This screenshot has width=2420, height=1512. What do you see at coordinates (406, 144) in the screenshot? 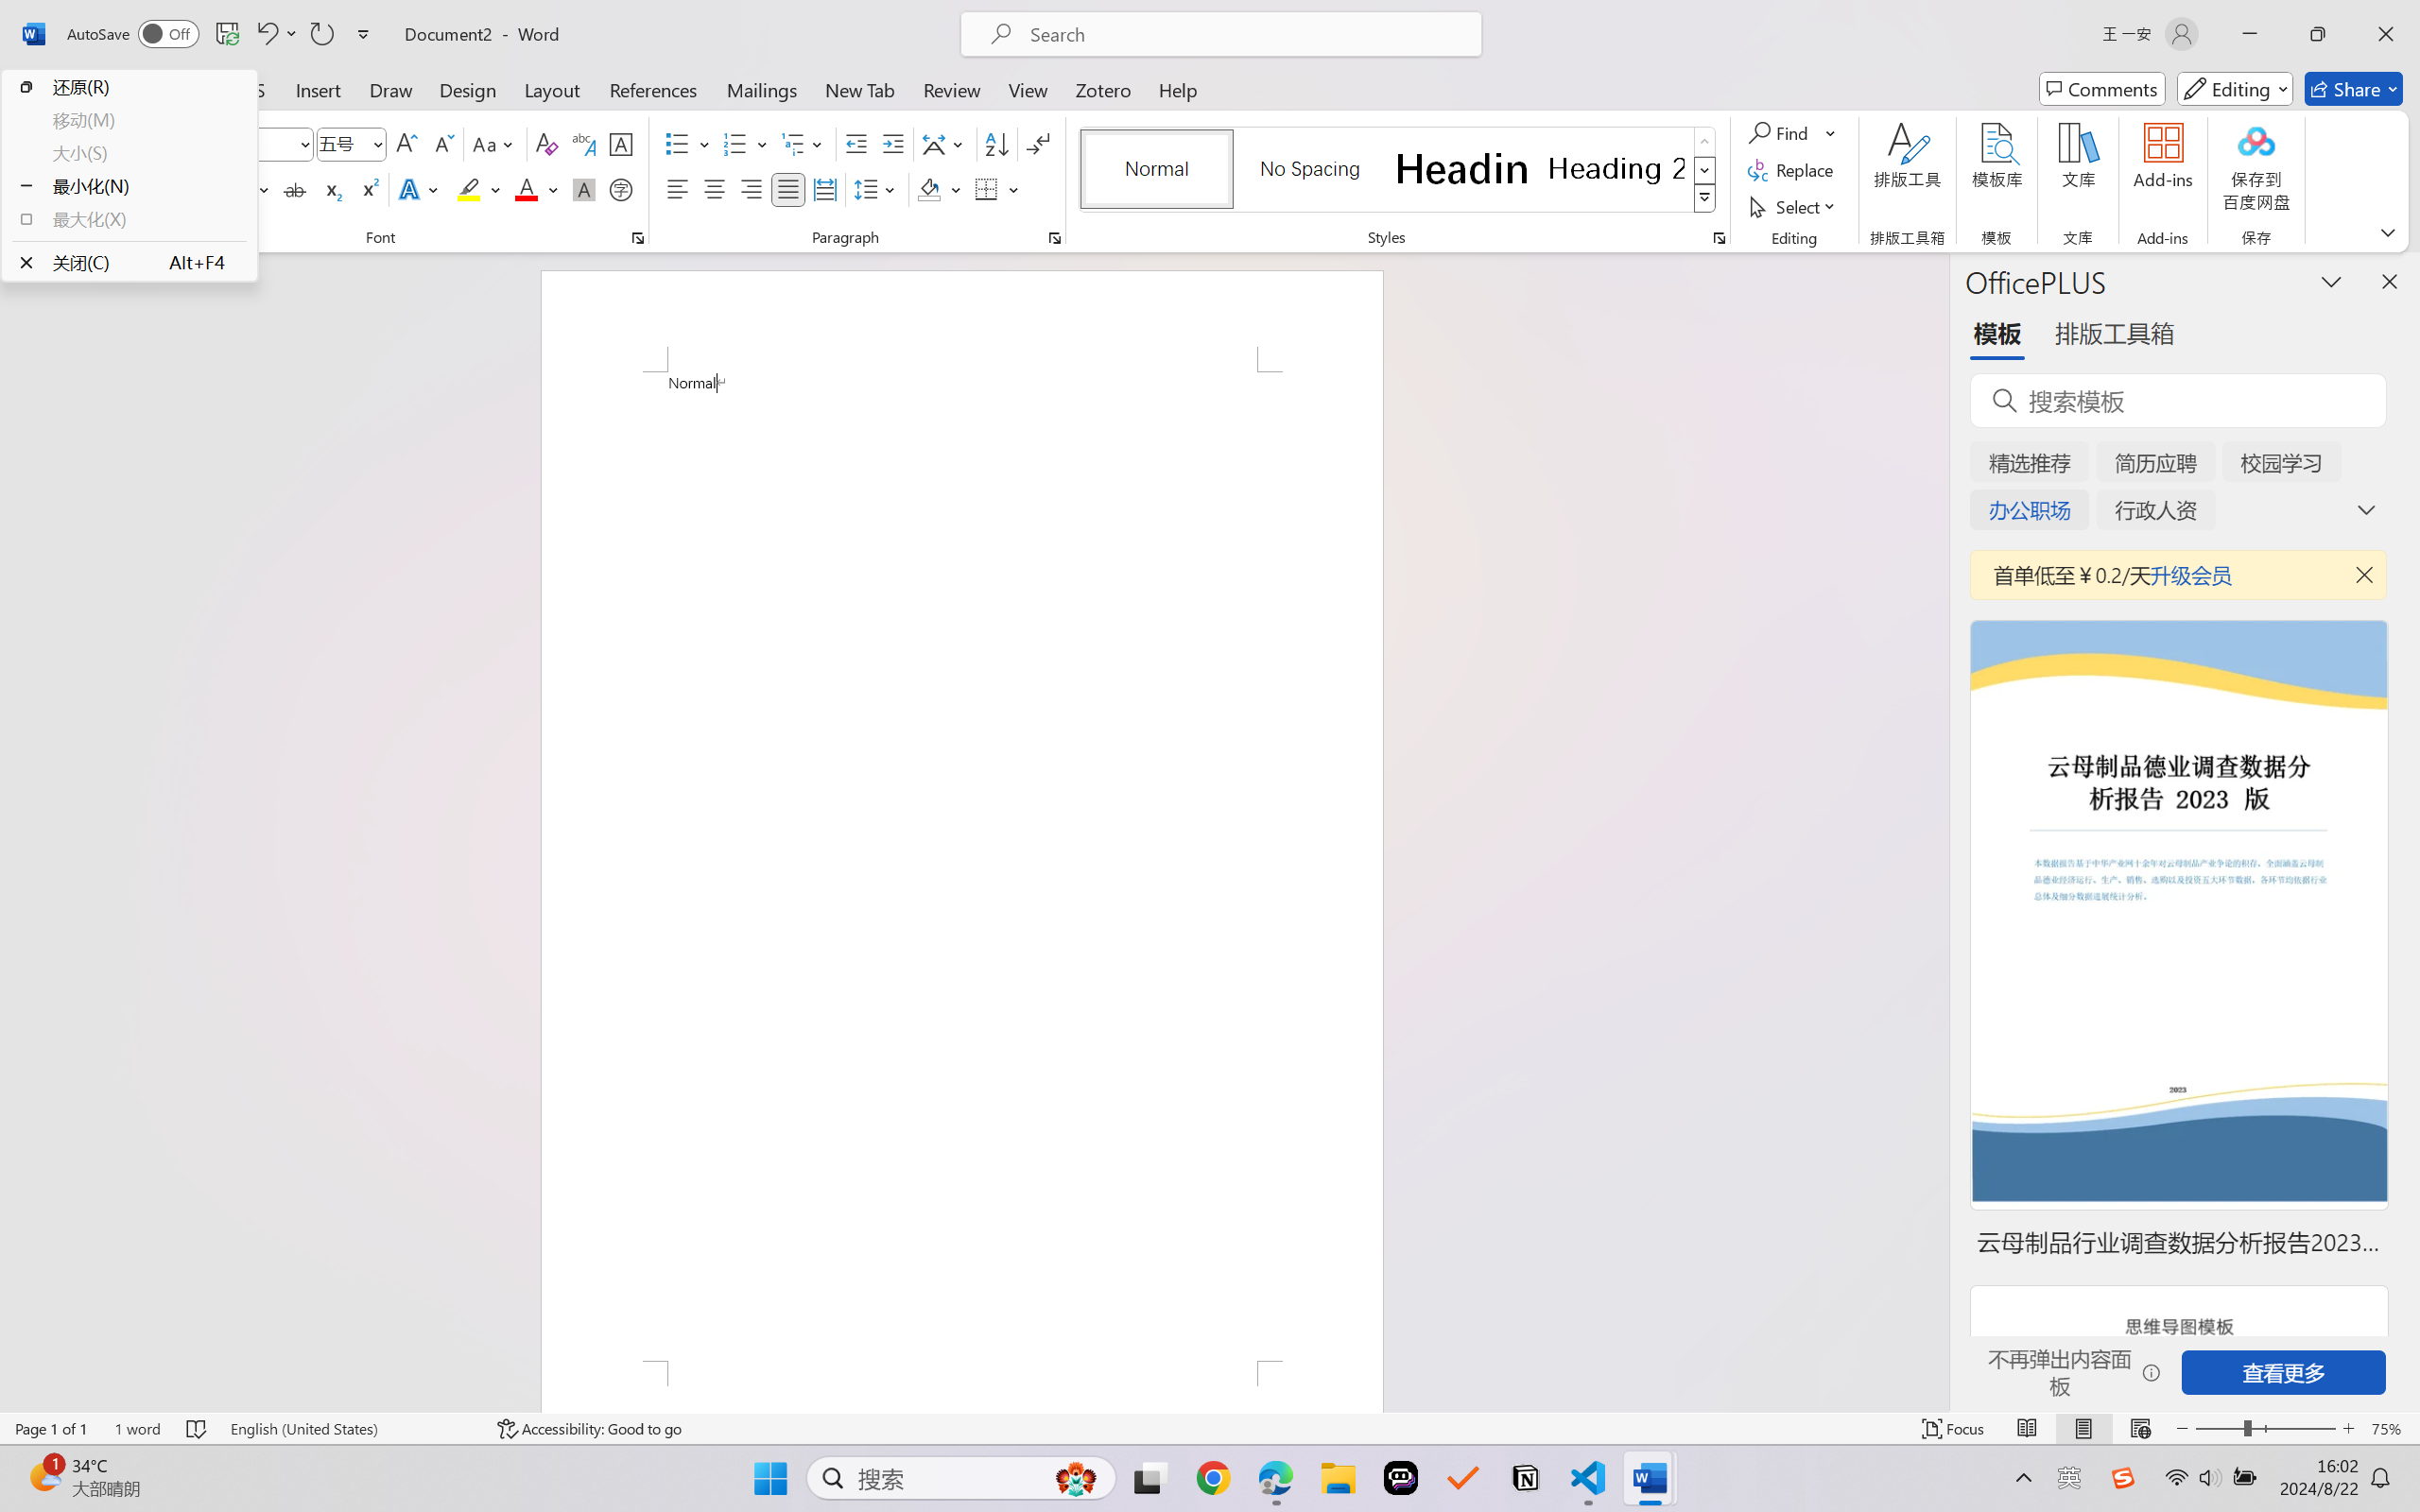
I see `Grow Font` at bounding box center [406, 144].